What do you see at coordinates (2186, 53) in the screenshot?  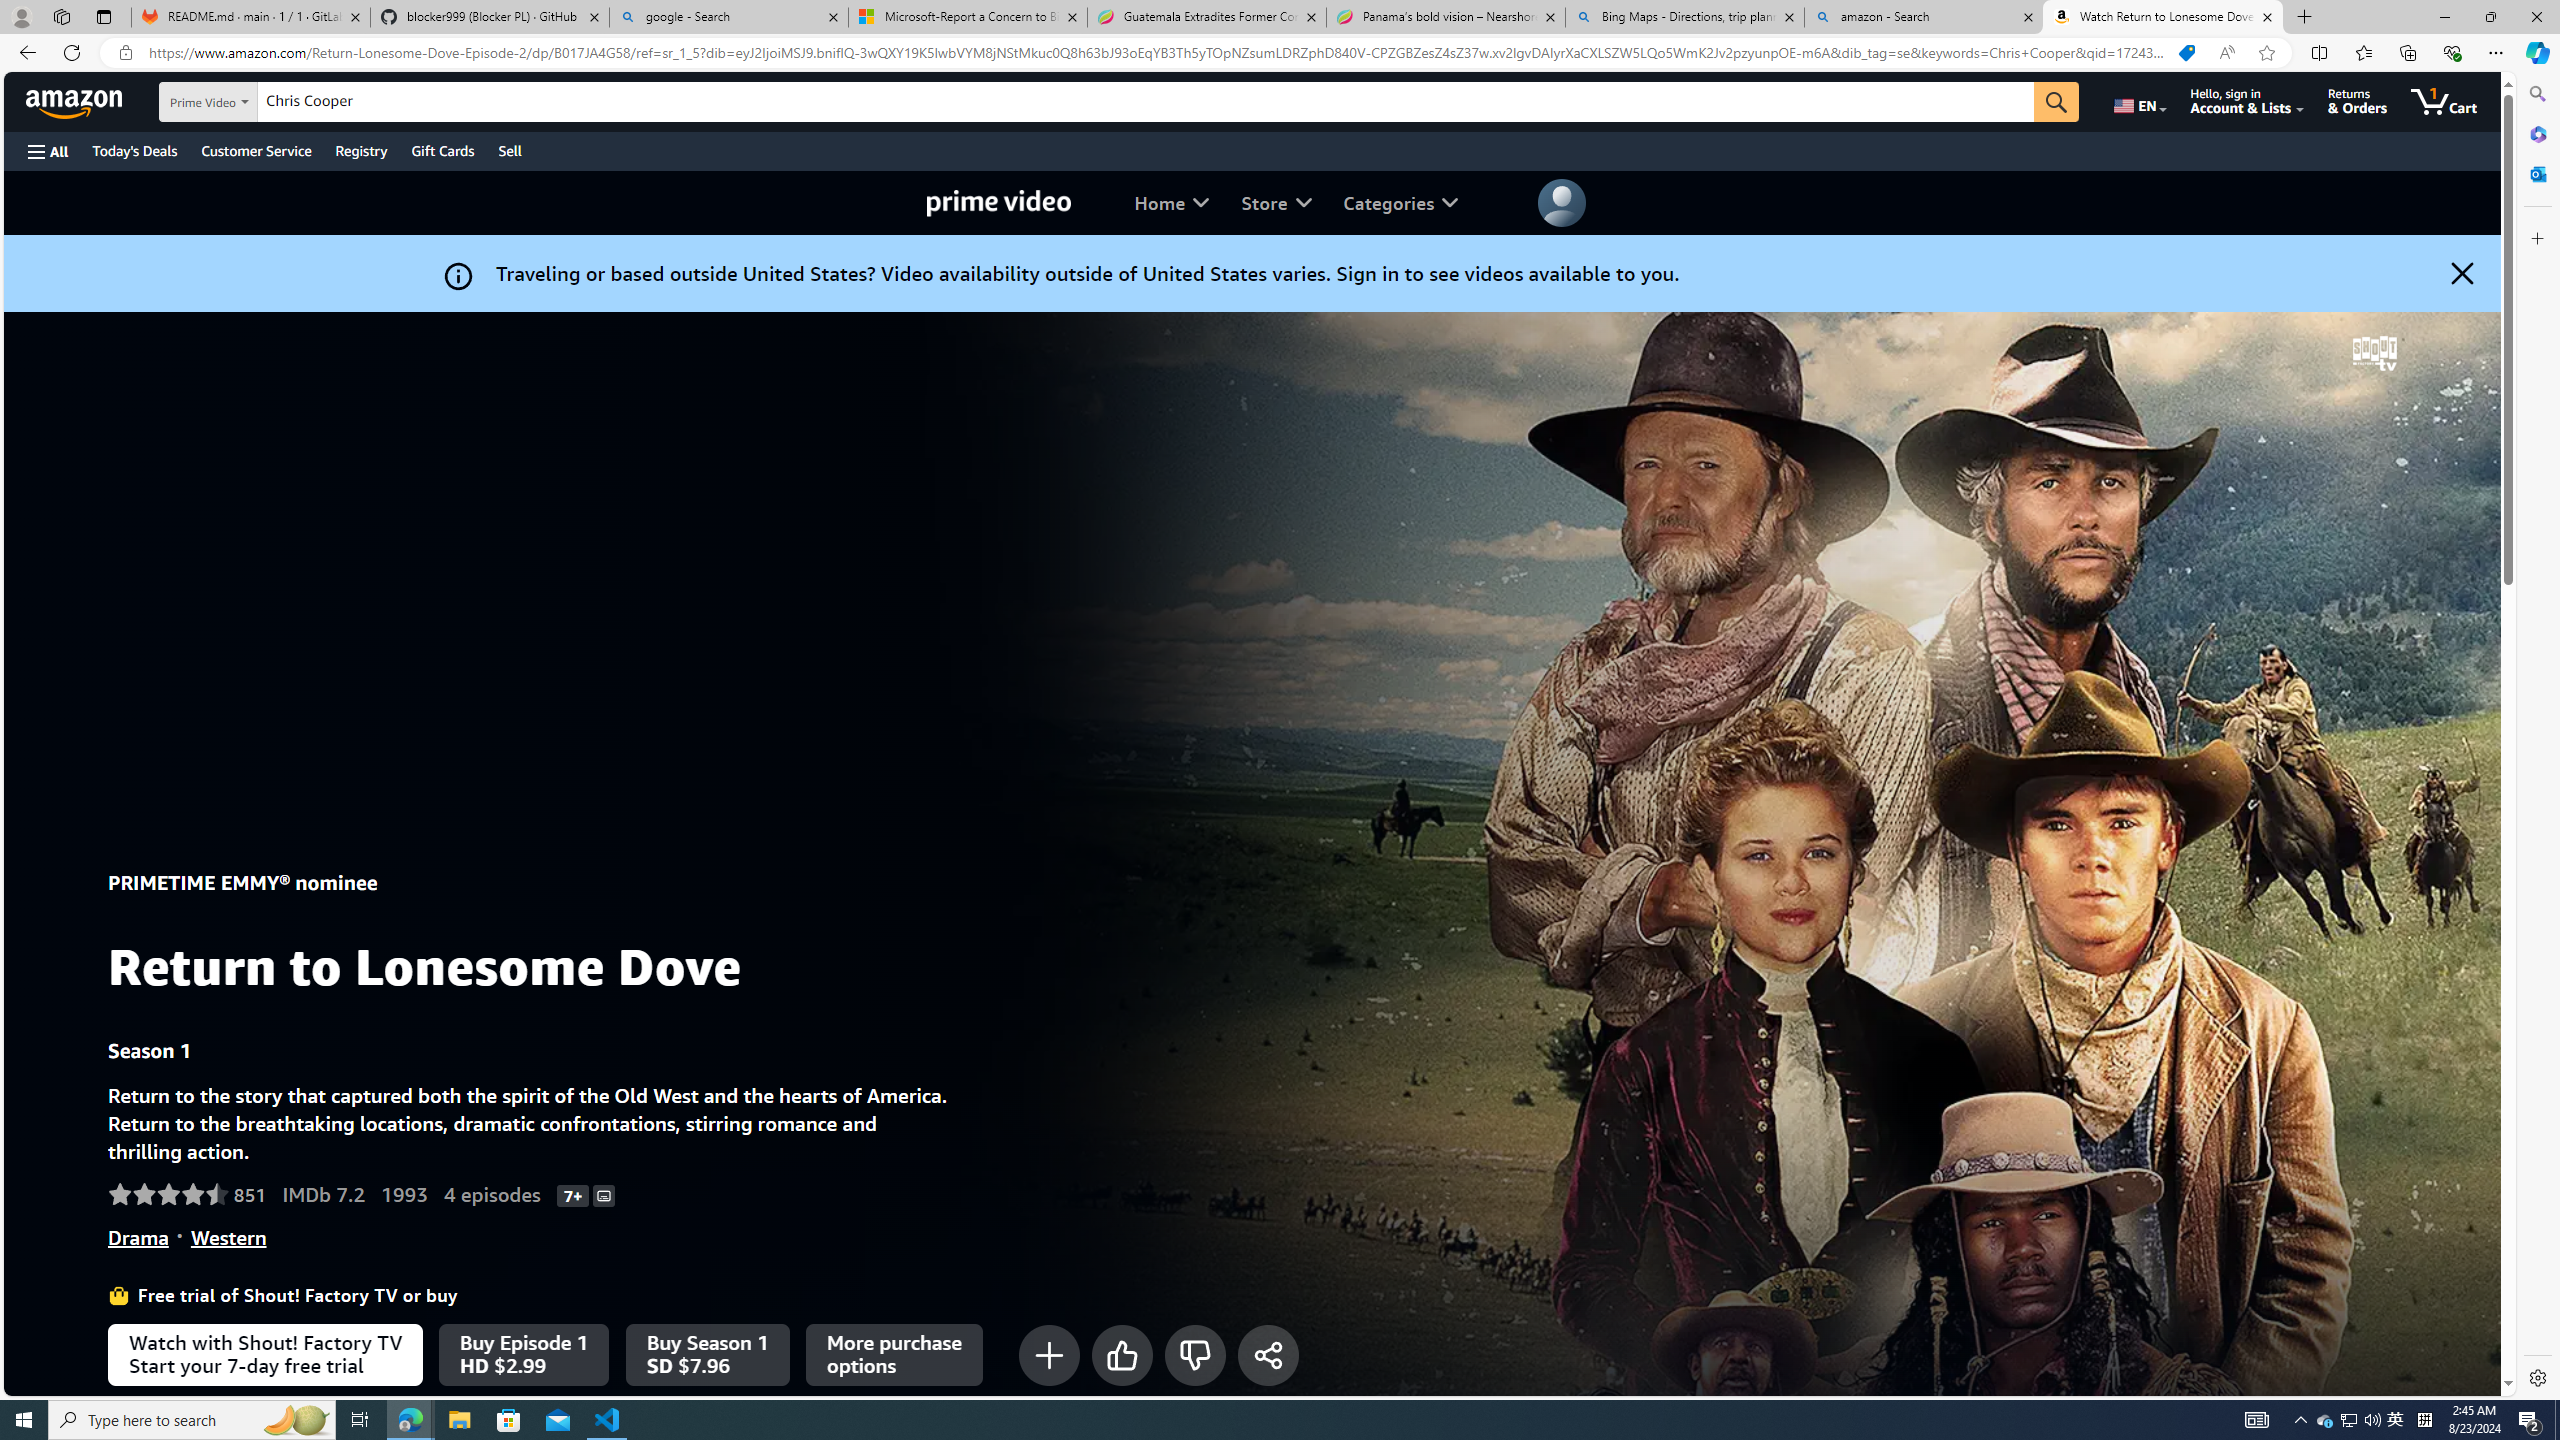 I see `Shopping in Microsoft Edge` at bounding box center [2186, 53].